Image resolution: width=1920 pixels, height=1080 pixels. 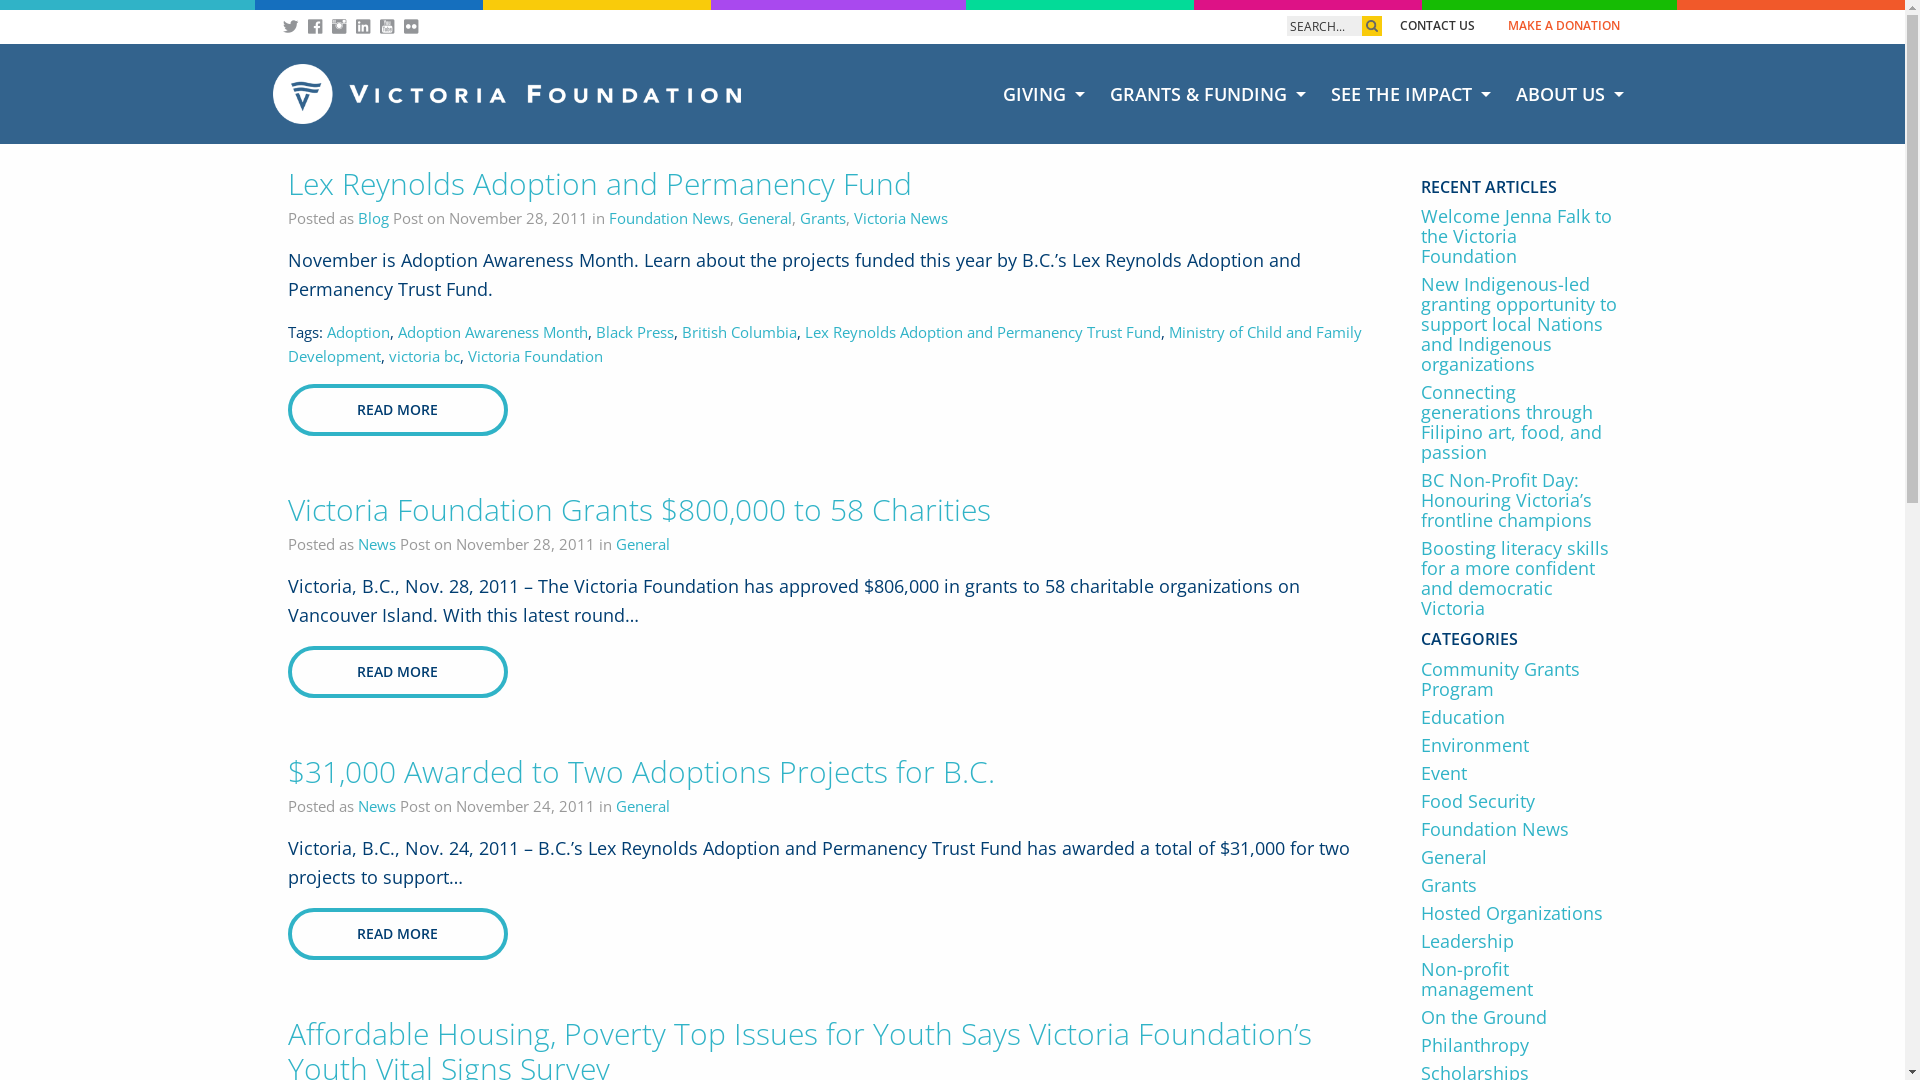 What do you see at coordinates (643, 806) in the screenshot?
I see `General` at bounding box center [643, 806].